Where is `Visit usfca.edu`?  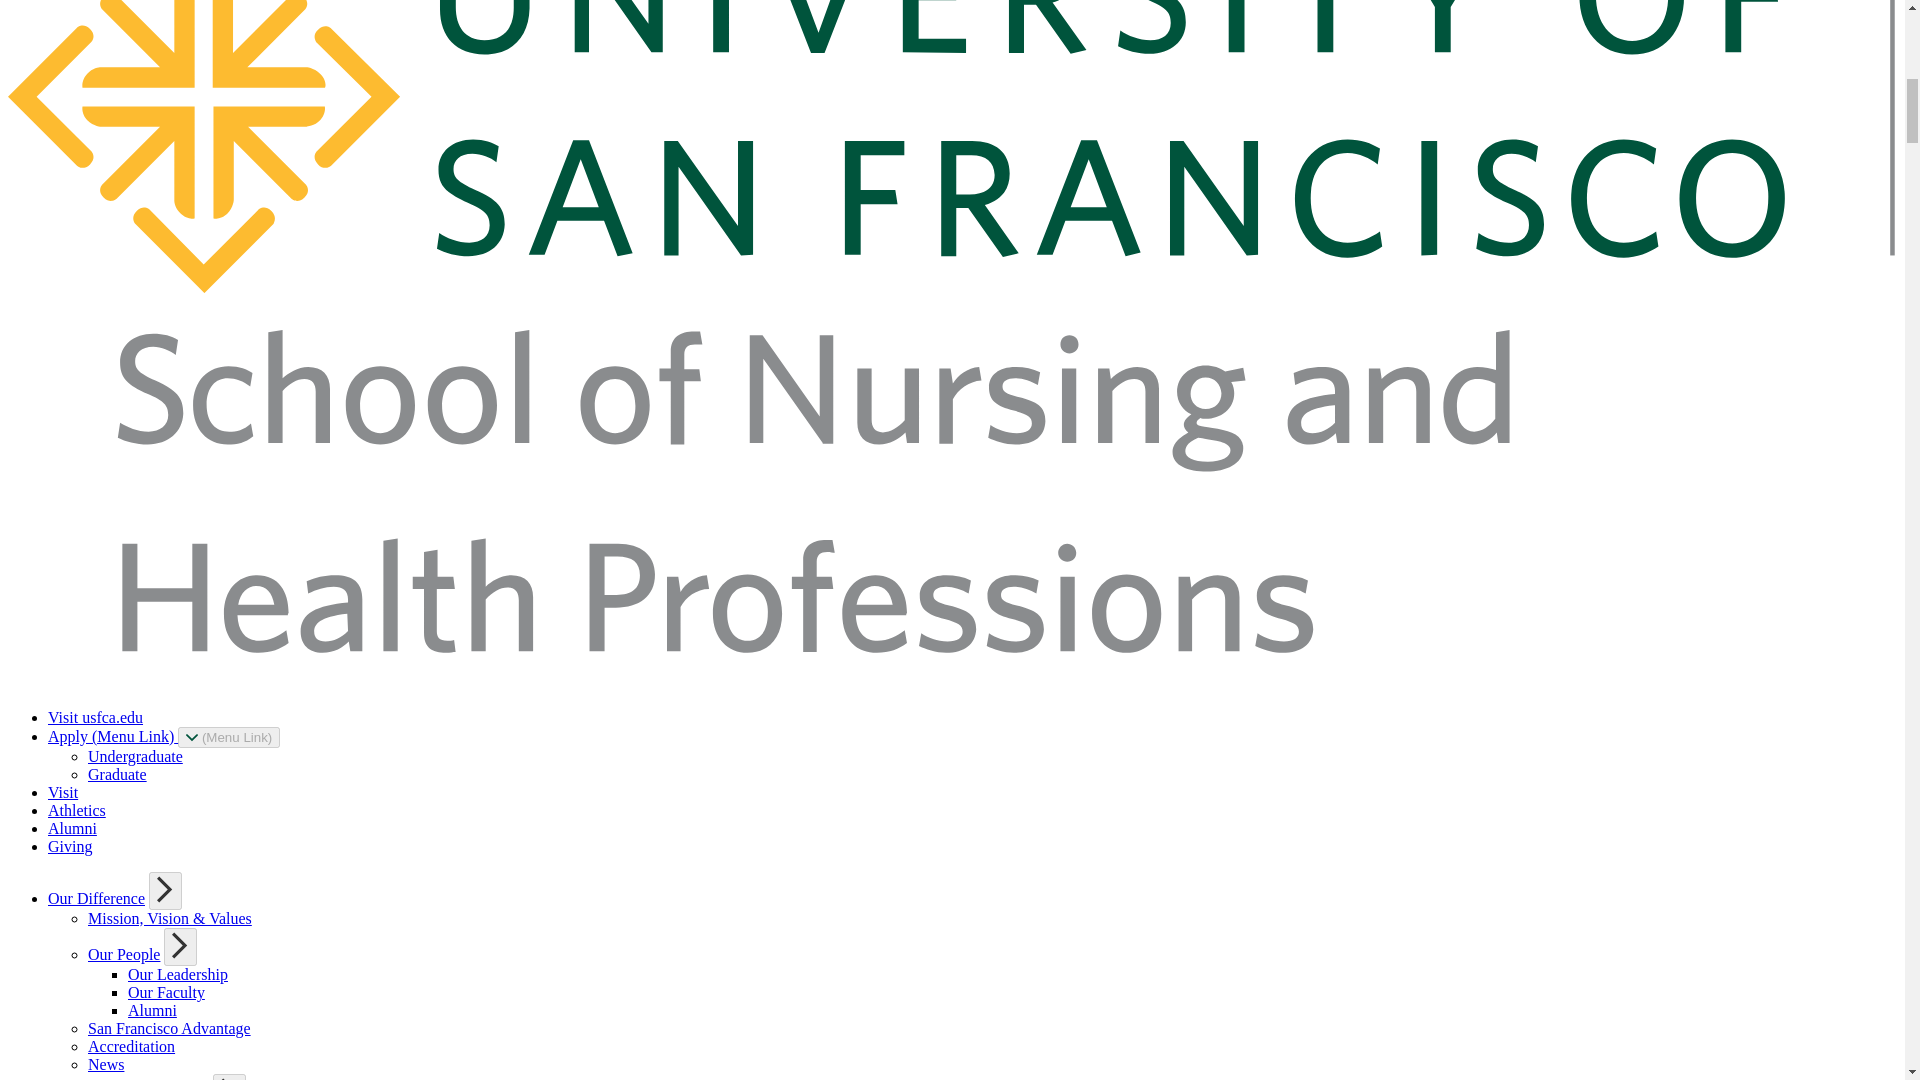
Visit usfca.edu is located at coordinates (95, 716).